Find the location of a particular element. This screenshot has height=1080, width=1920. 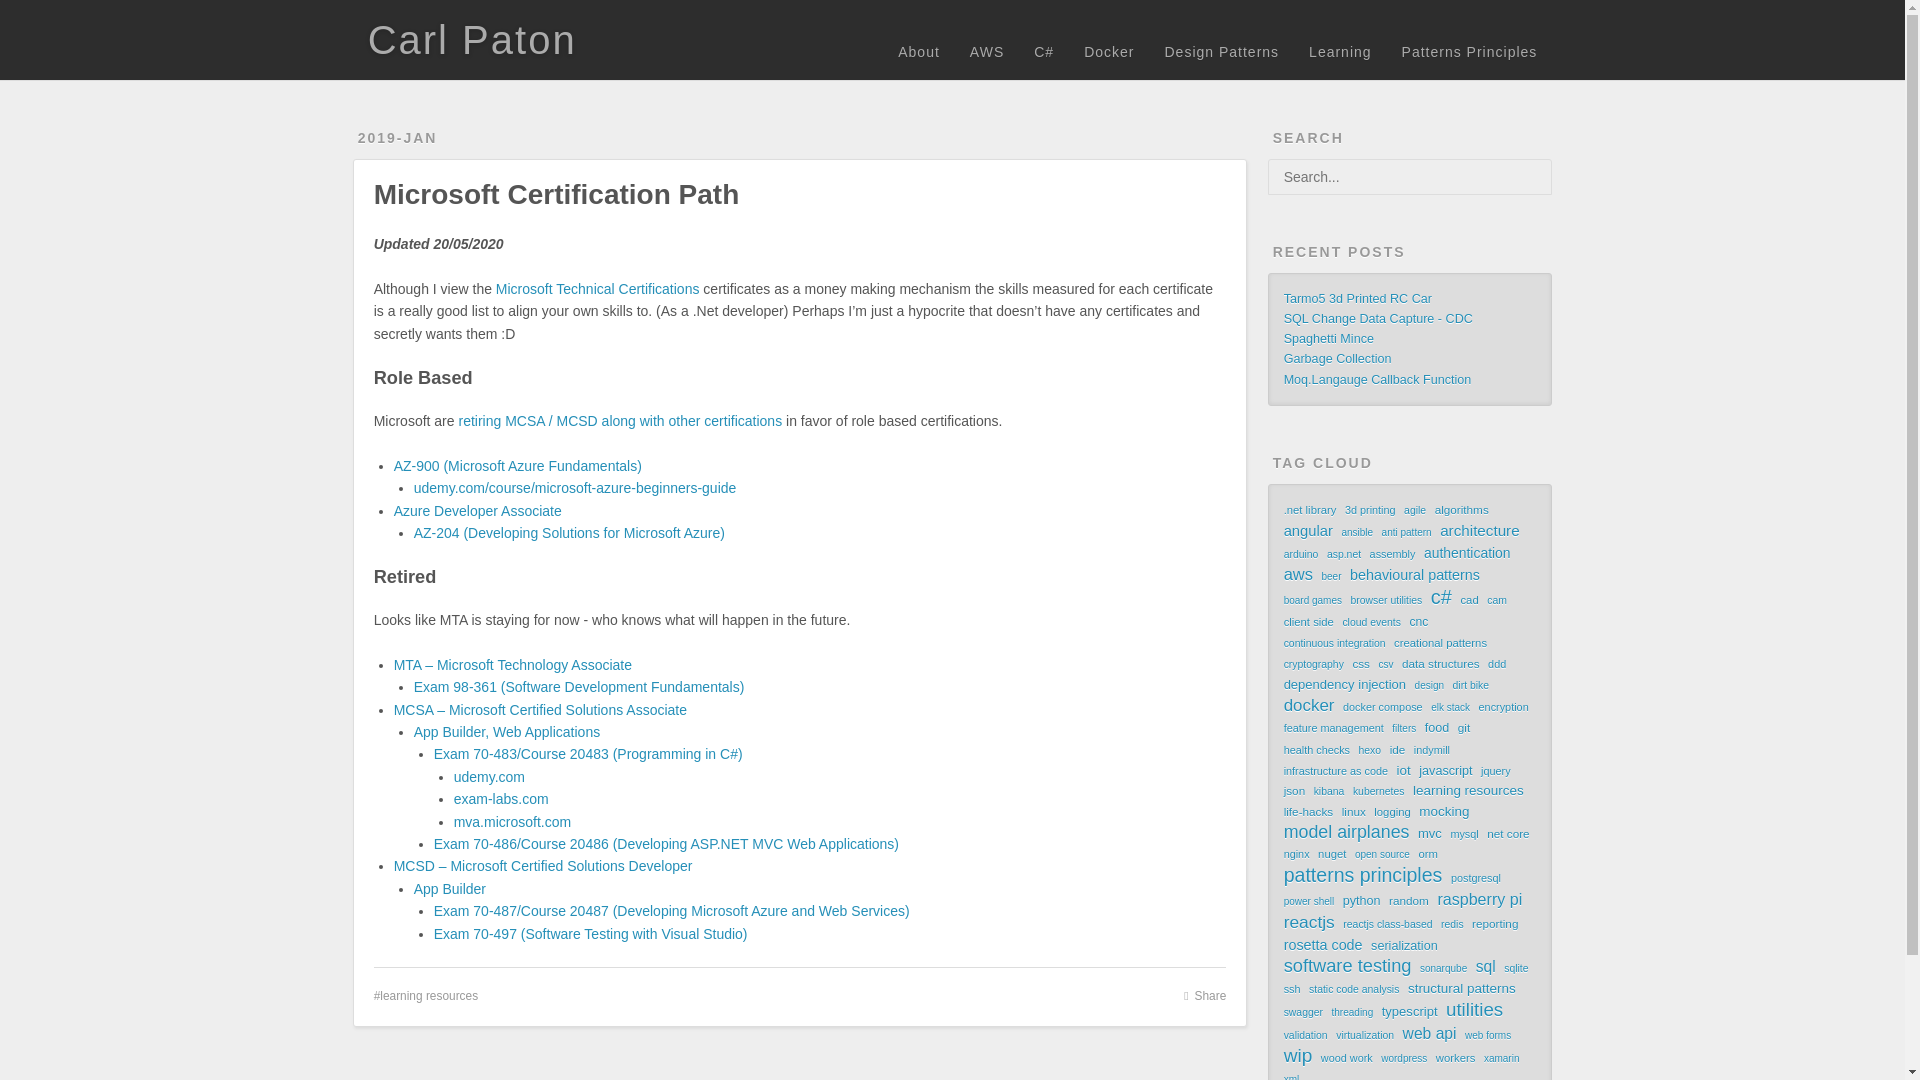

Share is located at coordinates (1205, 996).